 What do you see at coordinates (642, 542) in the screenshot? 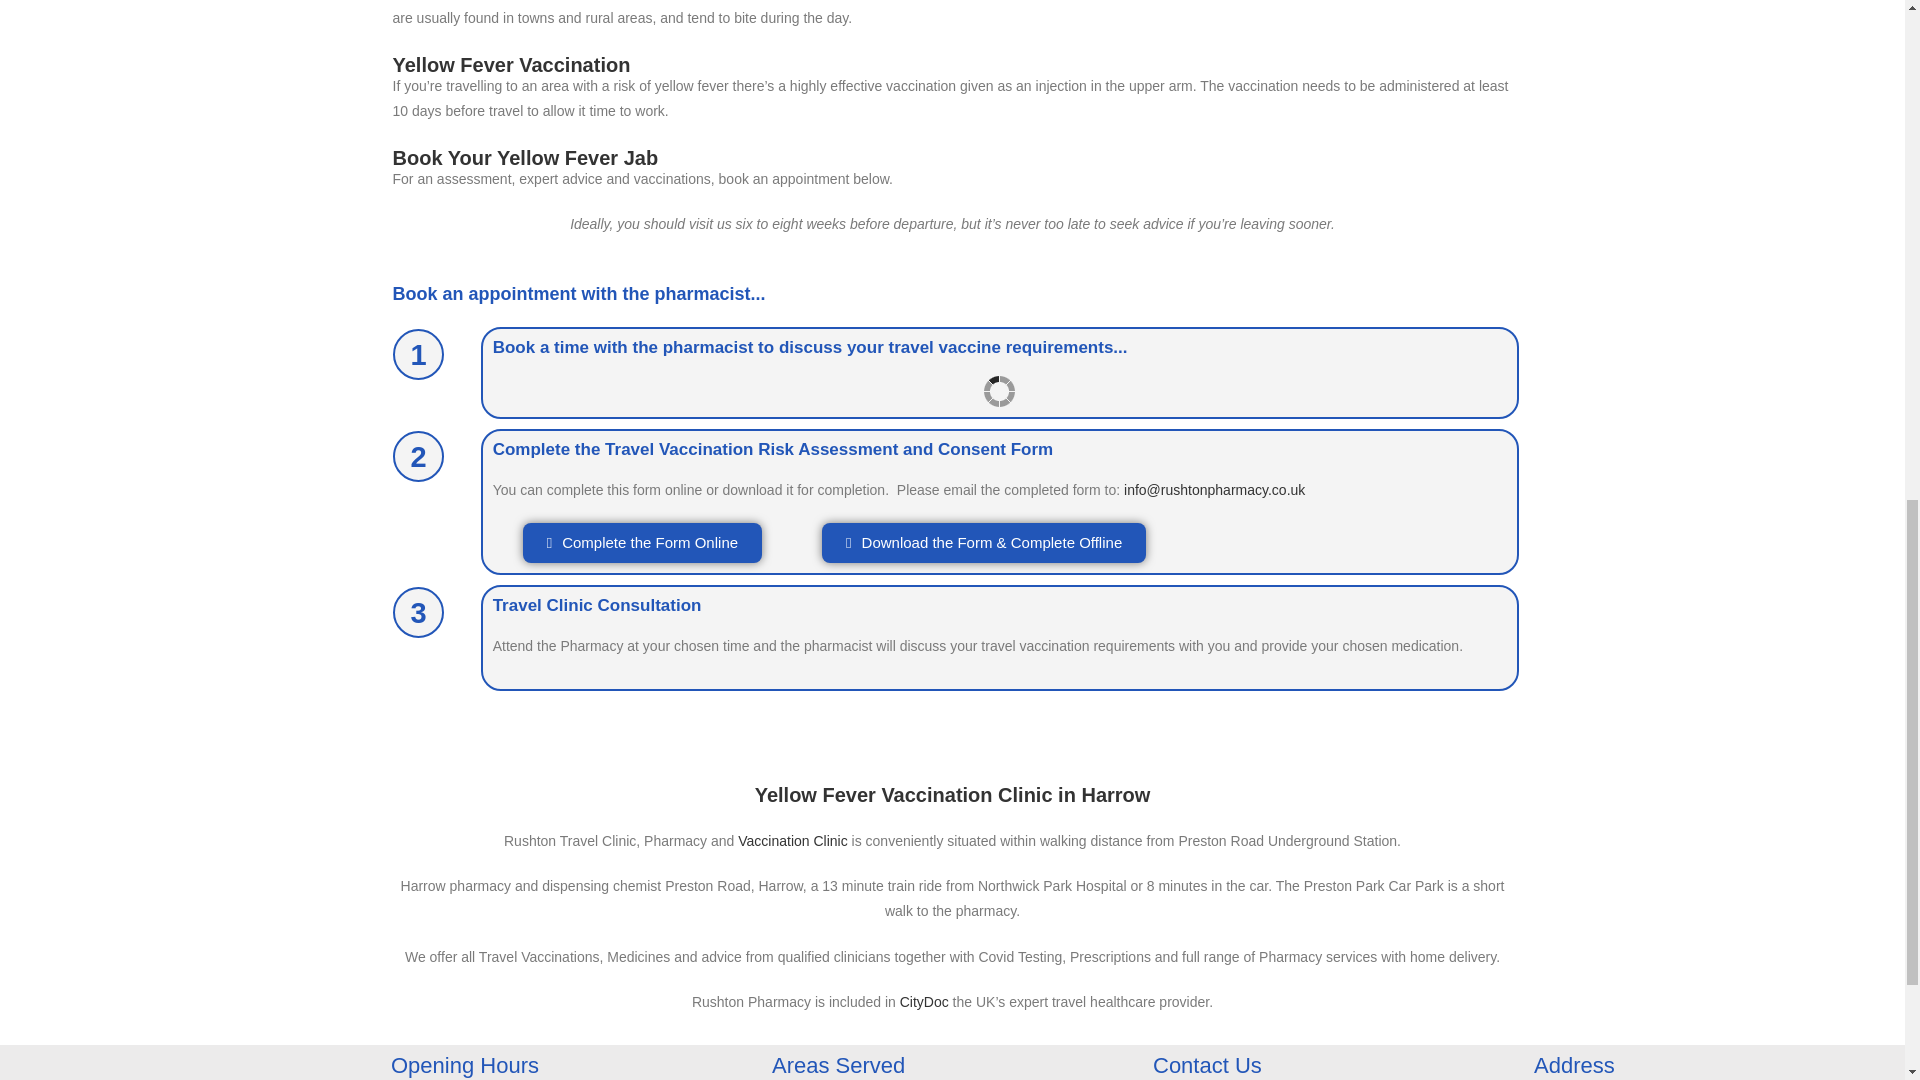
I see `Complete the Form Online` at bounding box center [642, 542].